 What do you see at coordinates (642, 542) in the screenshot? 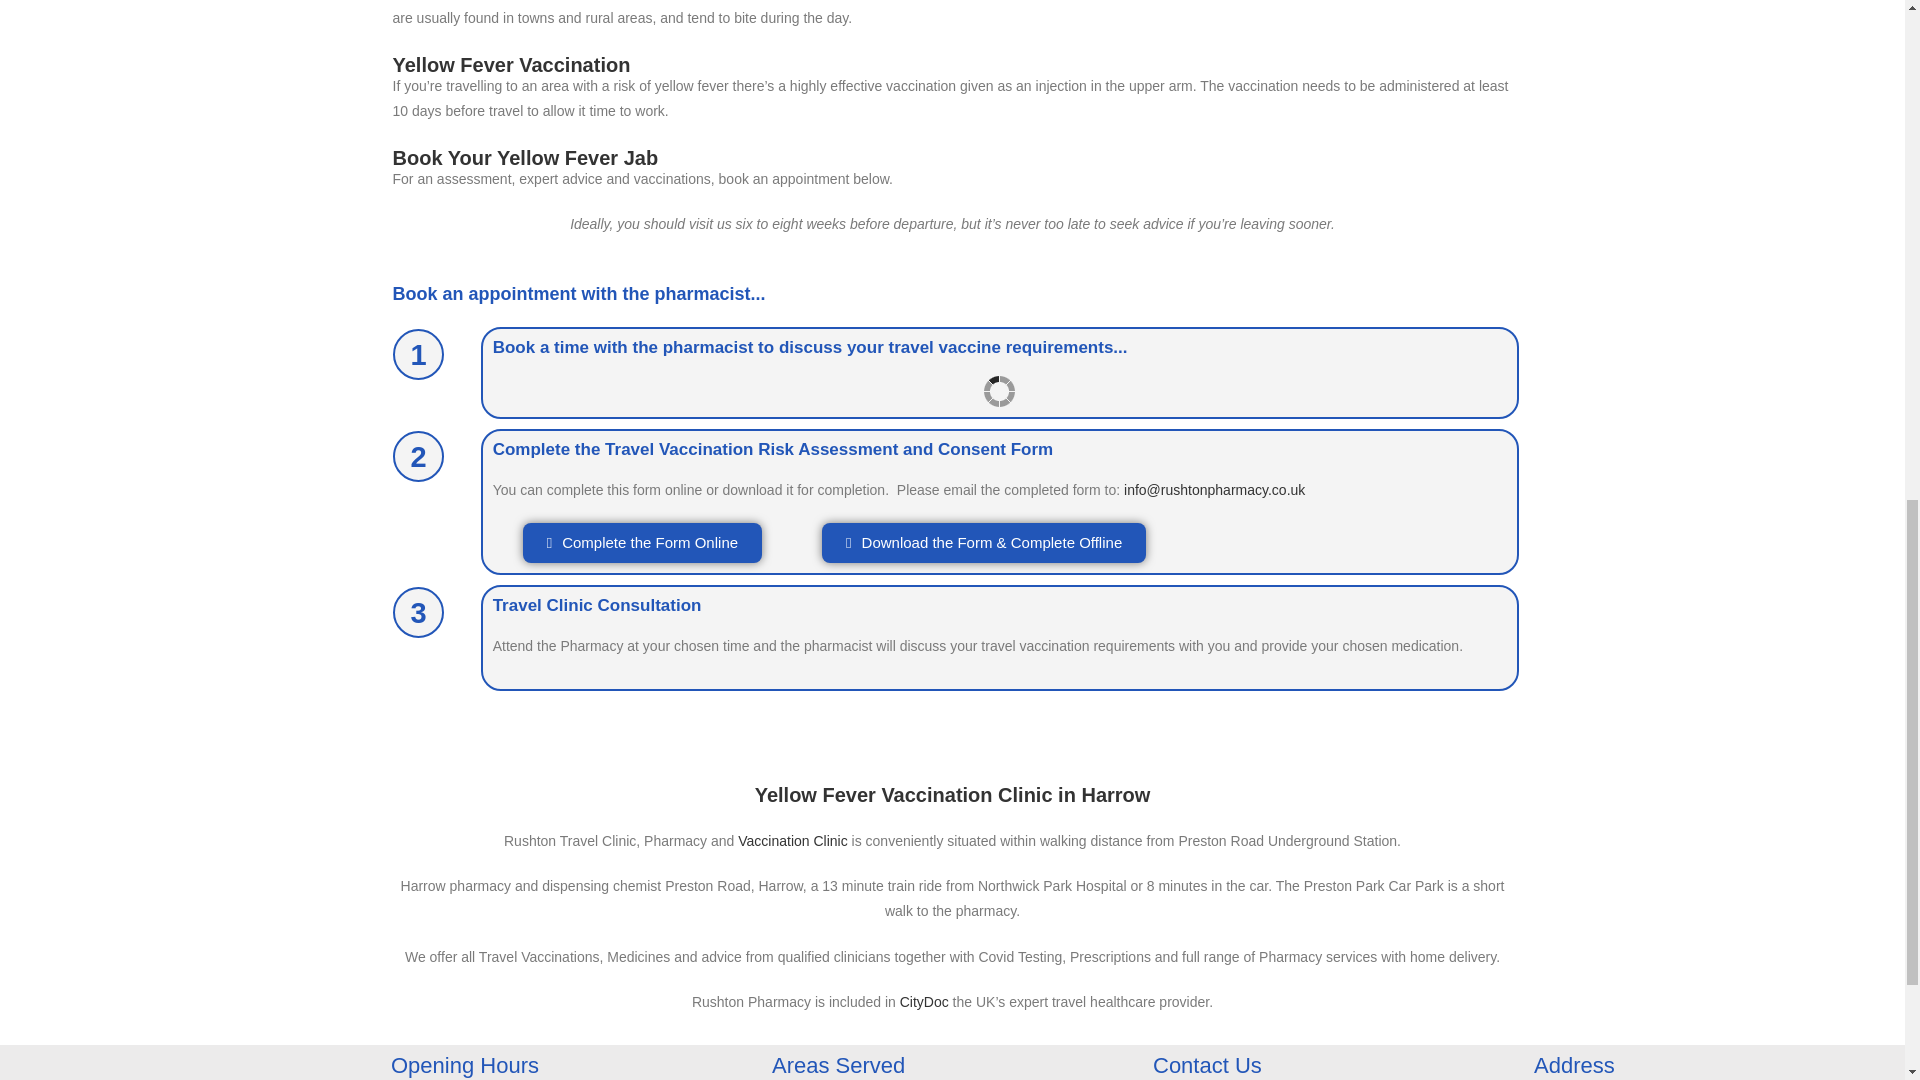
I see `Complete the Form Online` at bounding box center [642, 542].